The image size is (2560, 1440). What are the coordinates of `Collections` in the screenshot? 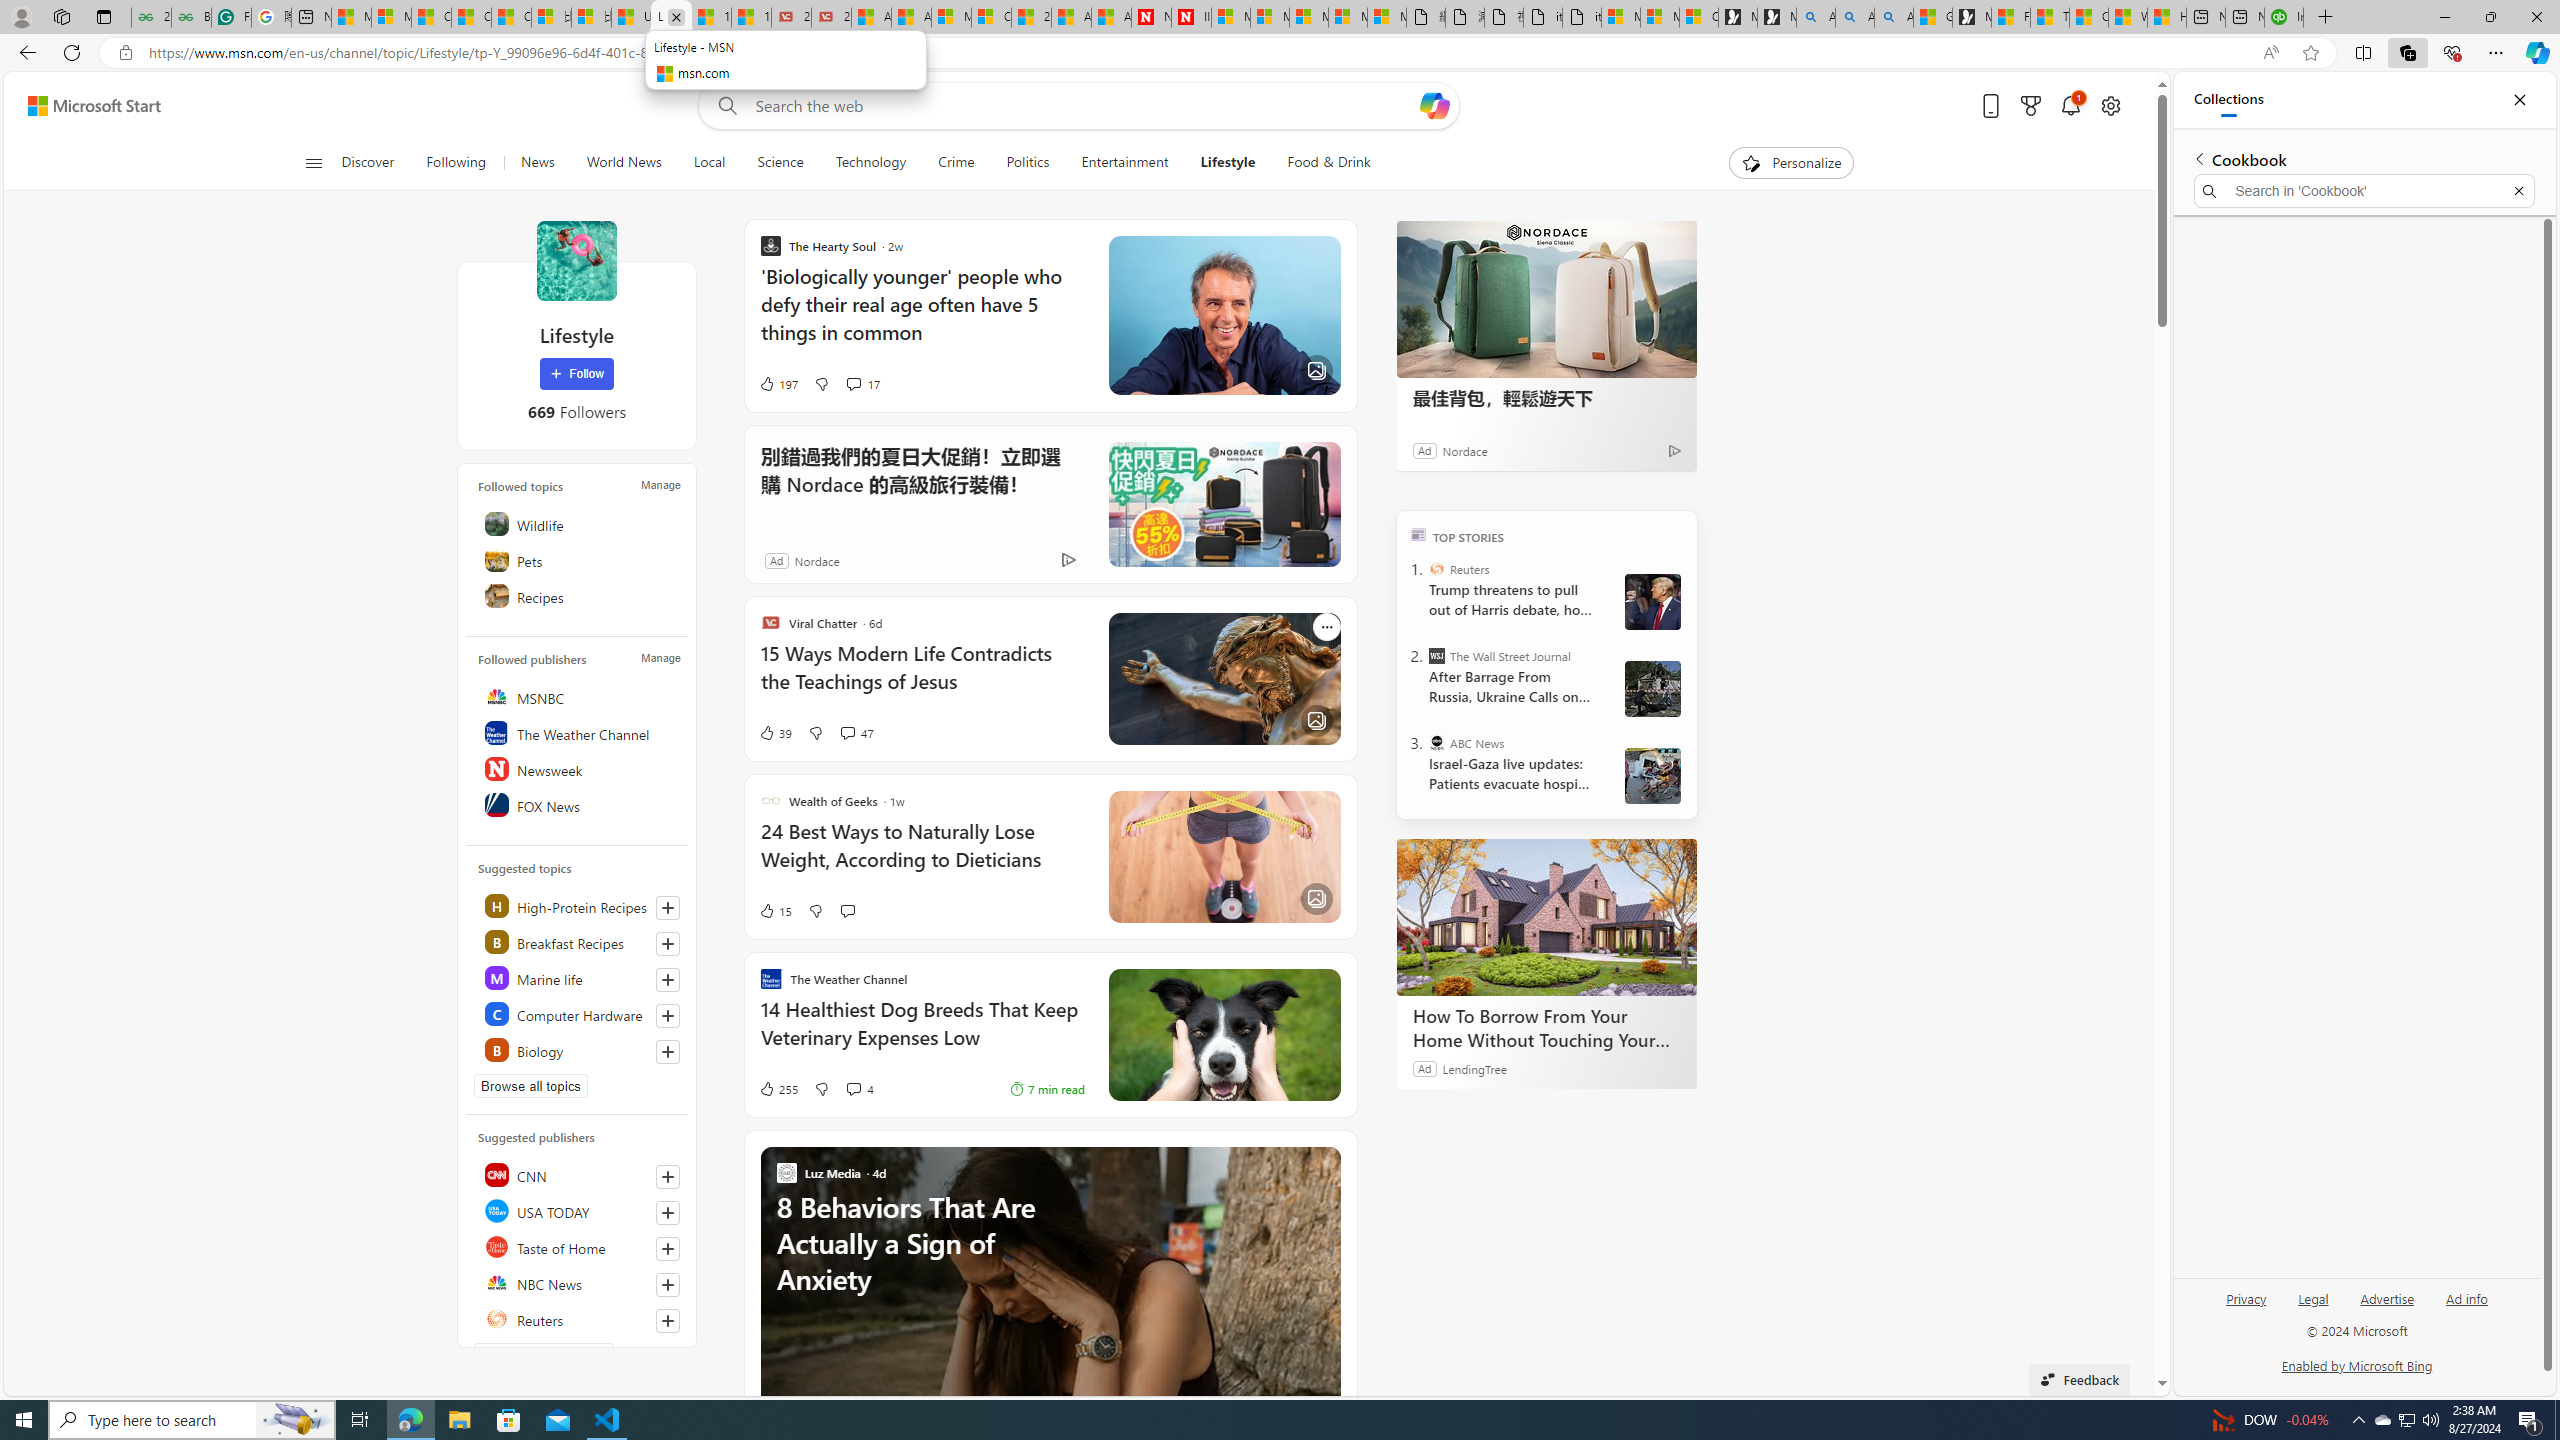 It's located at (2407, 52).